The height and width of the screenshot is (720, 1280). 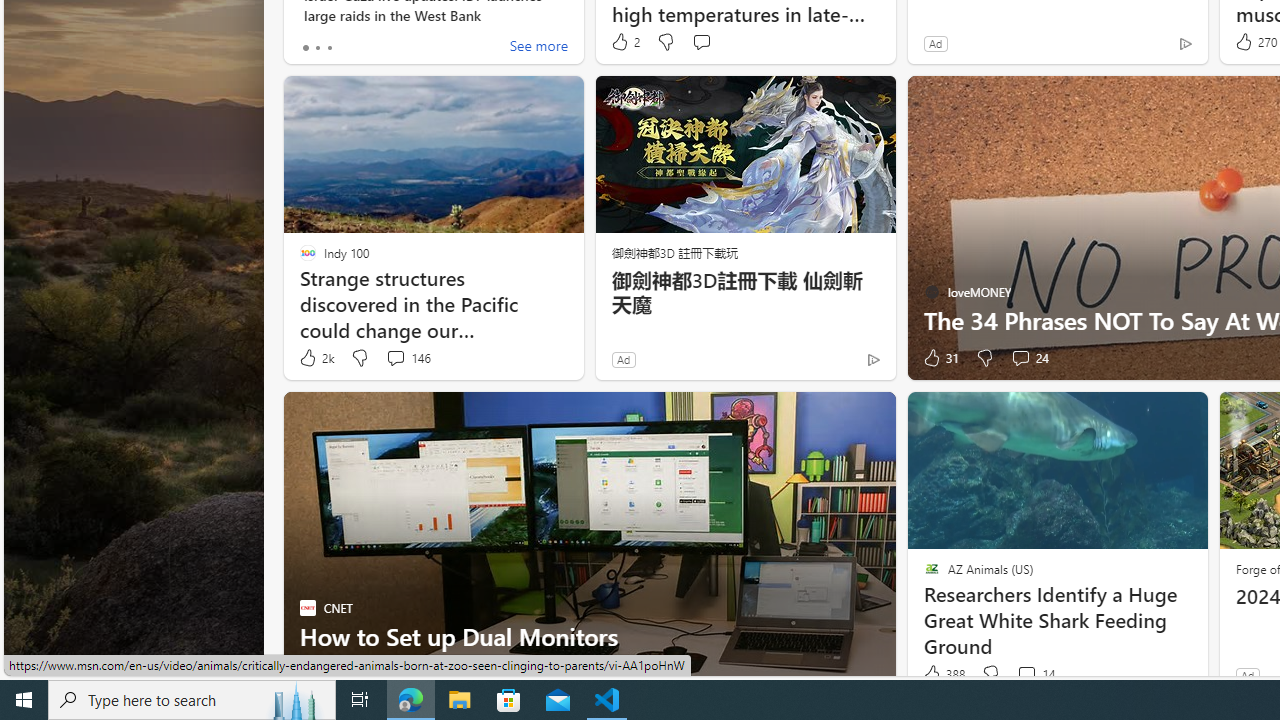 What do you see at coordinates (395, 357) in the screenshot?
I see `View comments 146 Comment` at bounding box center [395, 357].